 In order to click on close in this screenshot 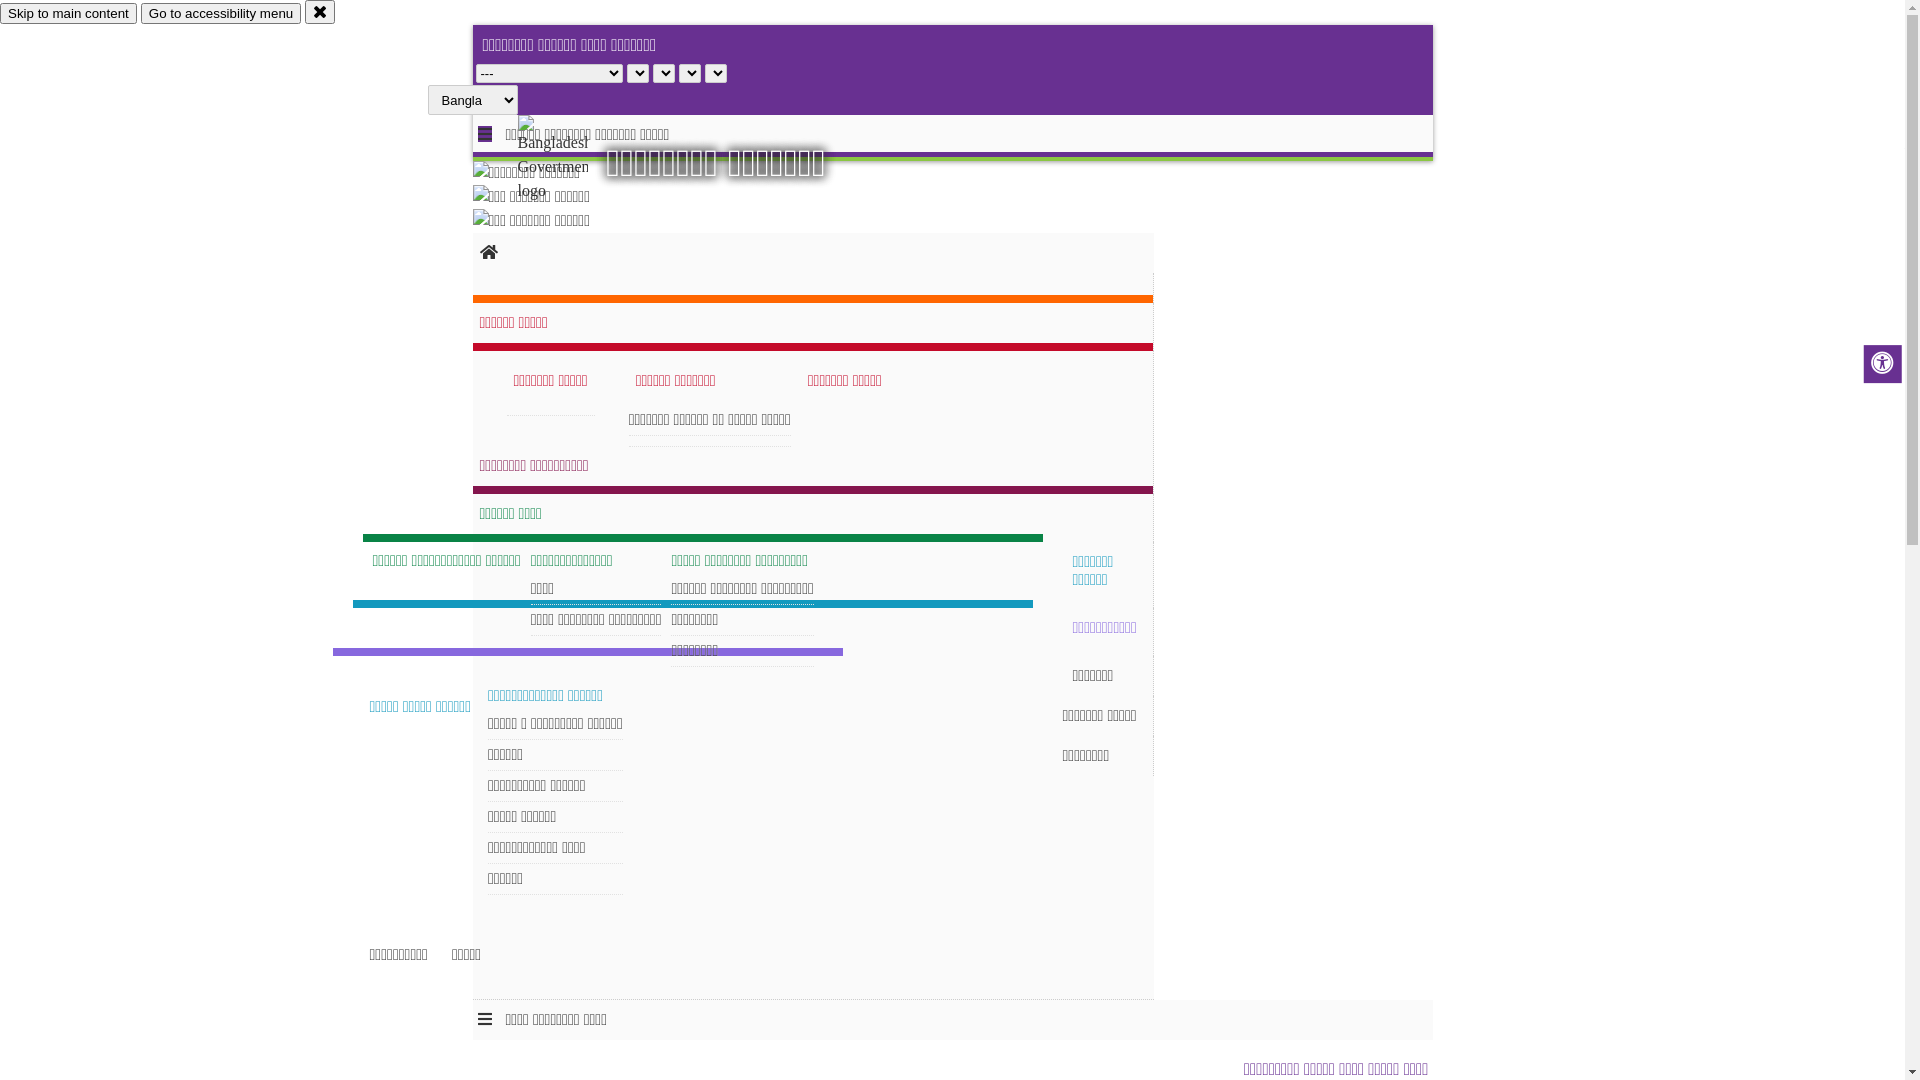, I will do `click(320, 12)`.